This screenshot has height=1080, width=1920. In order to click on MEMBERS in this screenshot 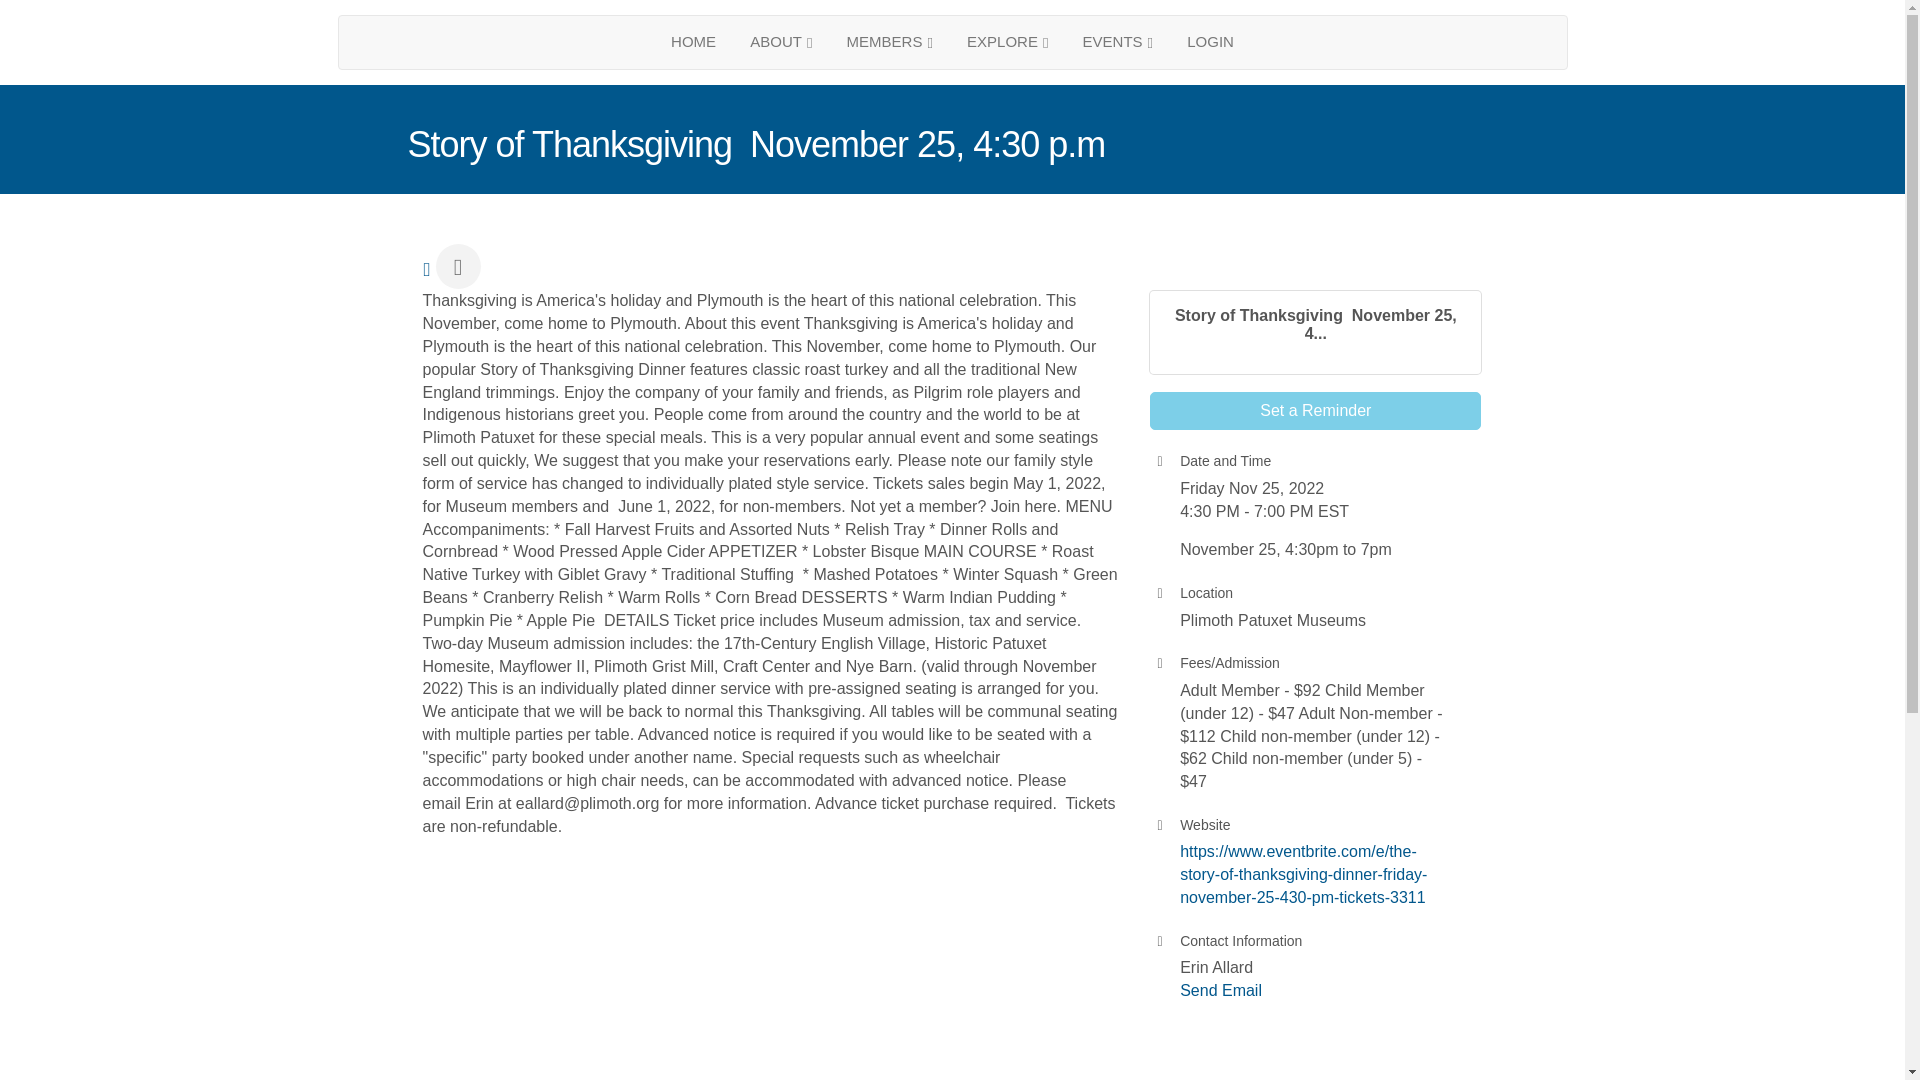, I will do `click(890, 42)`.